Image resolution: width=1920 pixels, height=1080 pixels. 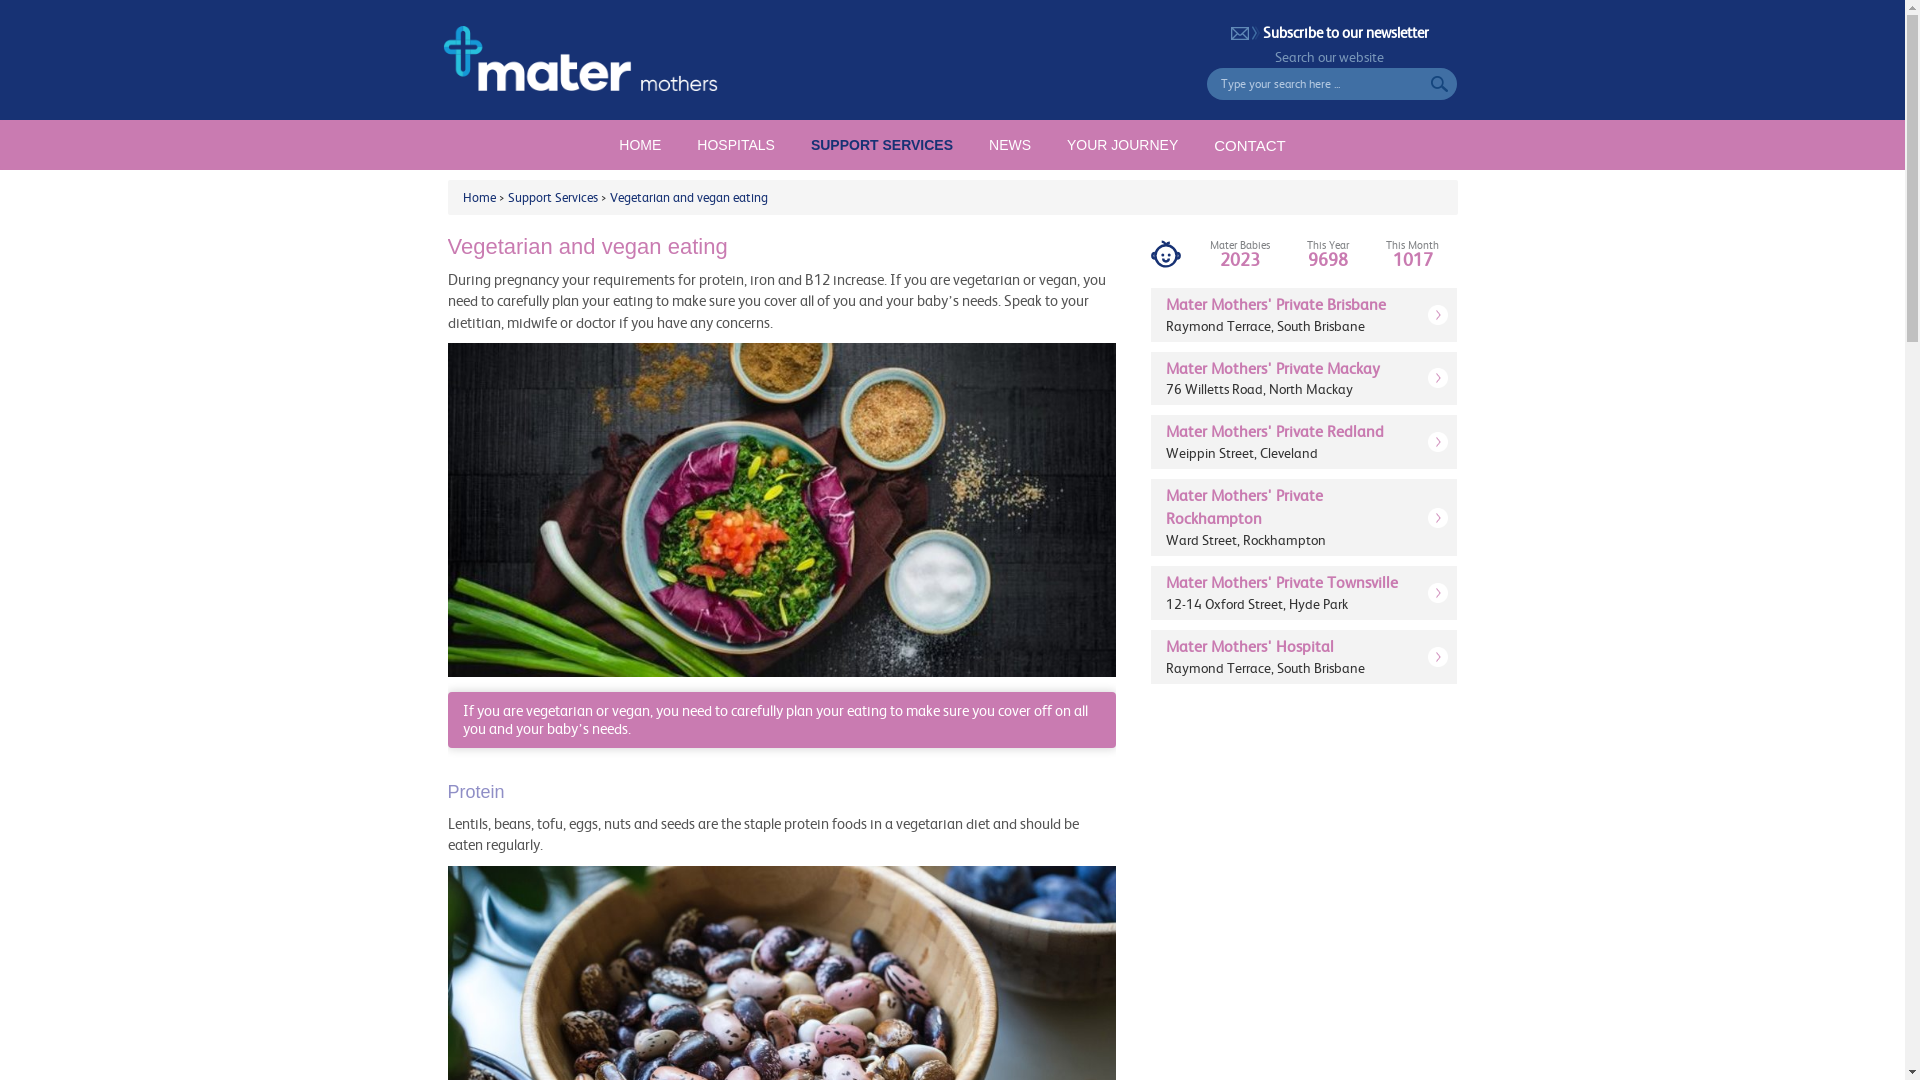 What do you see at coordinates (1276, 304) in the screenshot?
I see `Mater Mothers' Private Brisbane` at bounding box center [1276, 304].